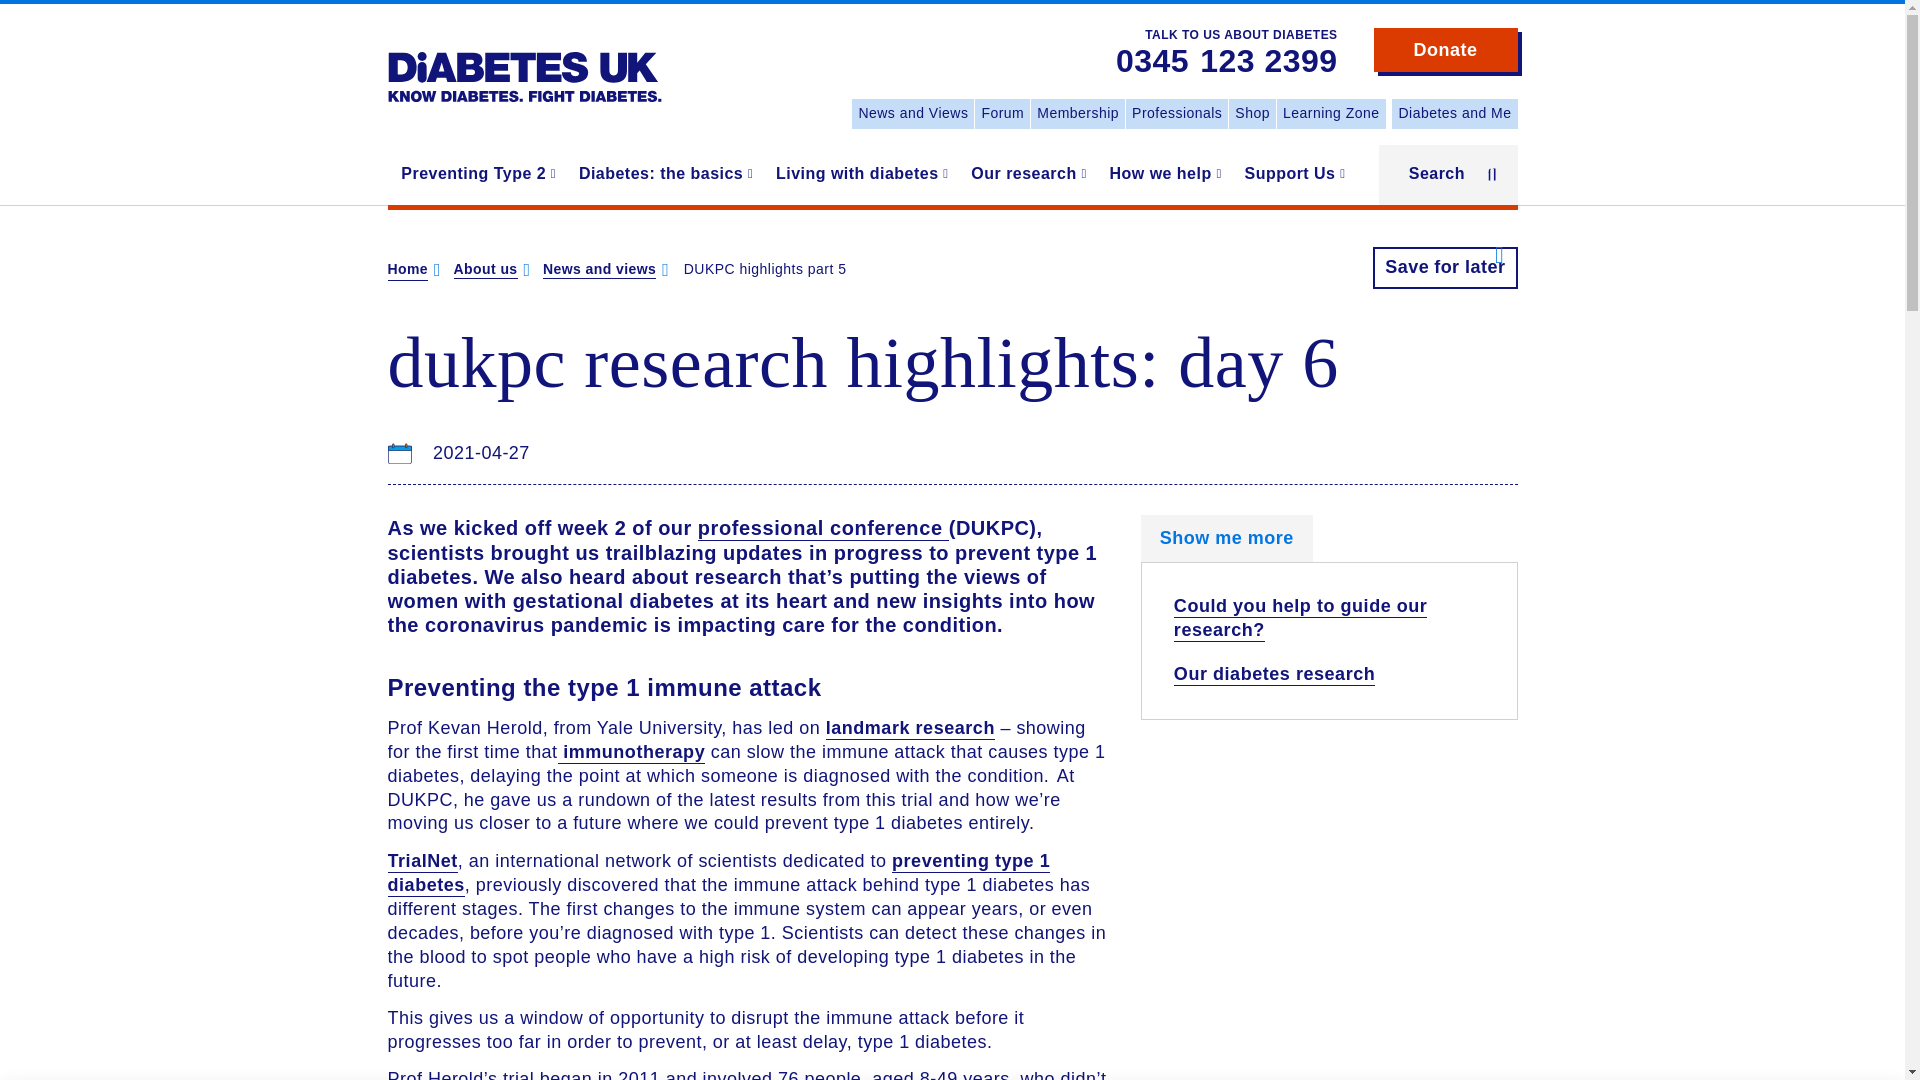 The height and width of the screenshot is (1080, 1920). I want to click on Membership, so click(1078, 114).